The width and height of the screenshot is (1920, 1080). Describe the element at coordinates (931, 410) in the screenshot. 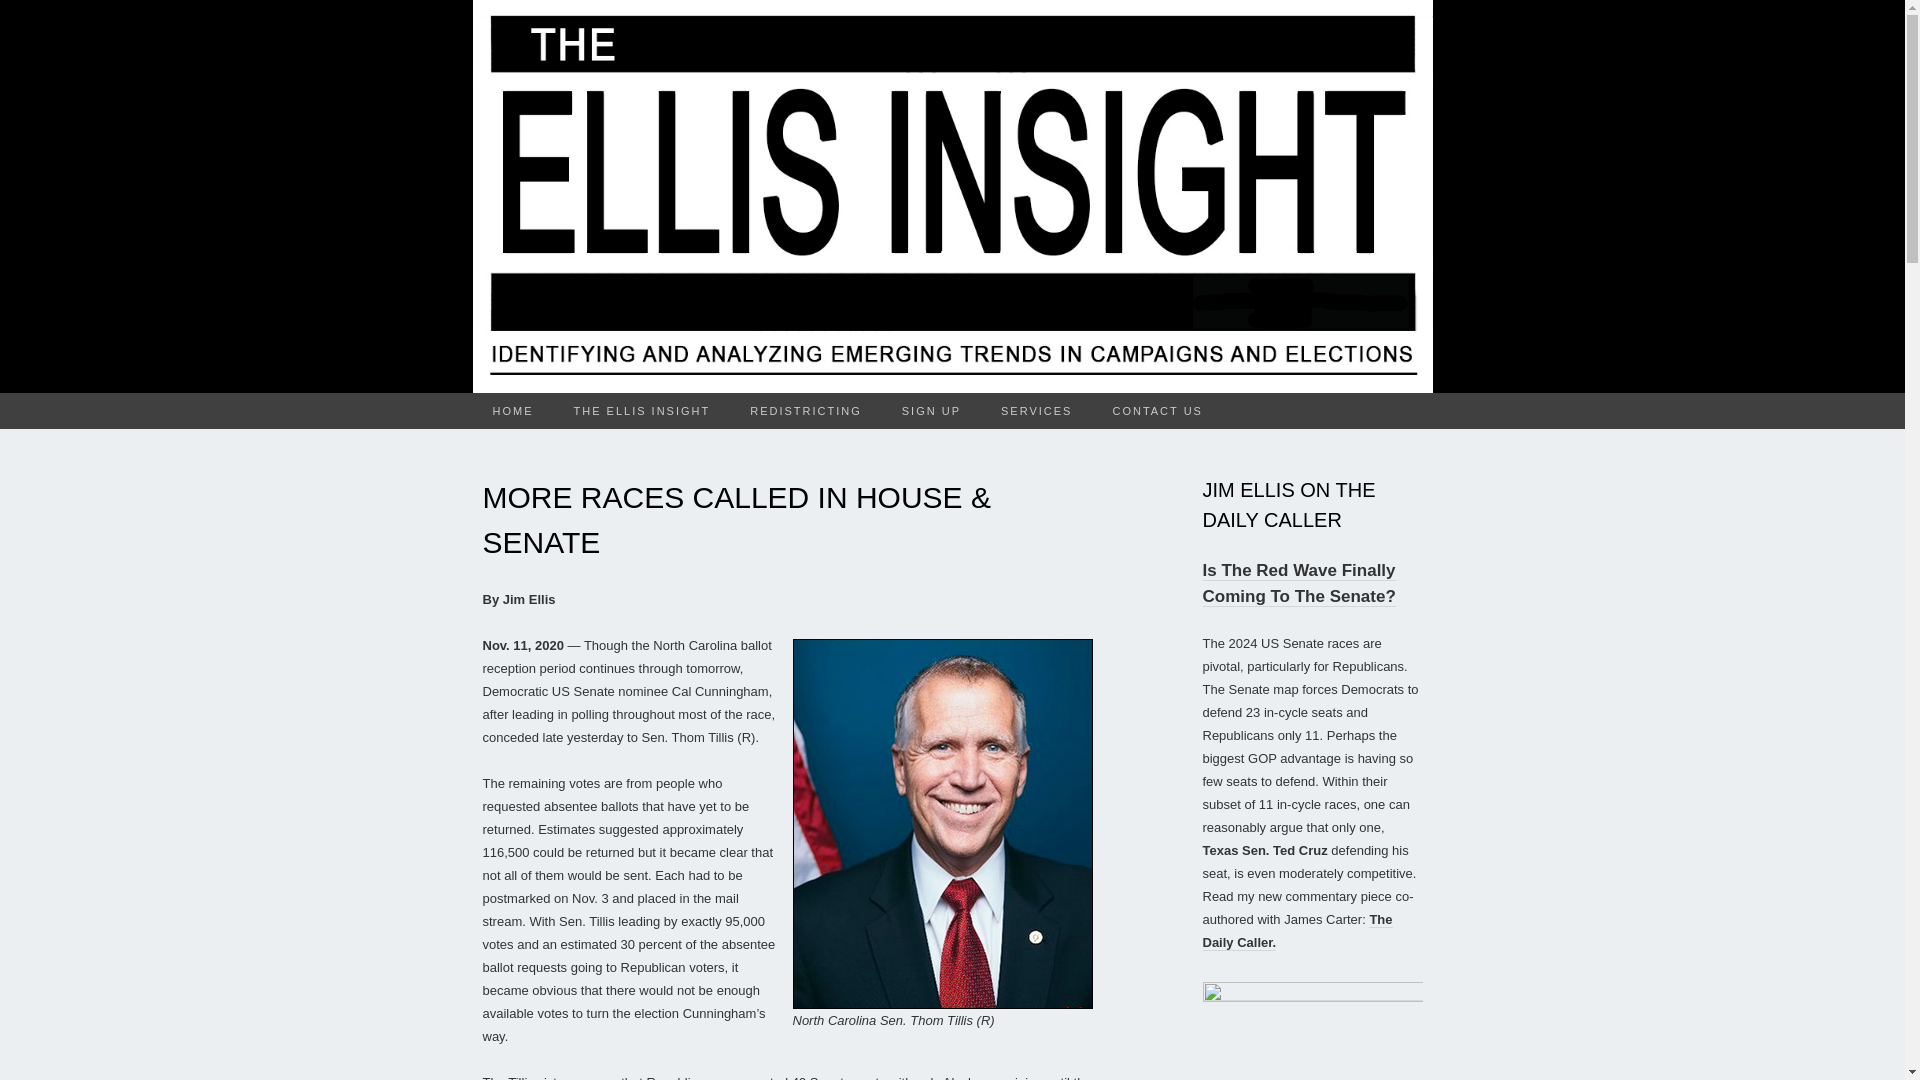

I see `SIGN UP` at that location.